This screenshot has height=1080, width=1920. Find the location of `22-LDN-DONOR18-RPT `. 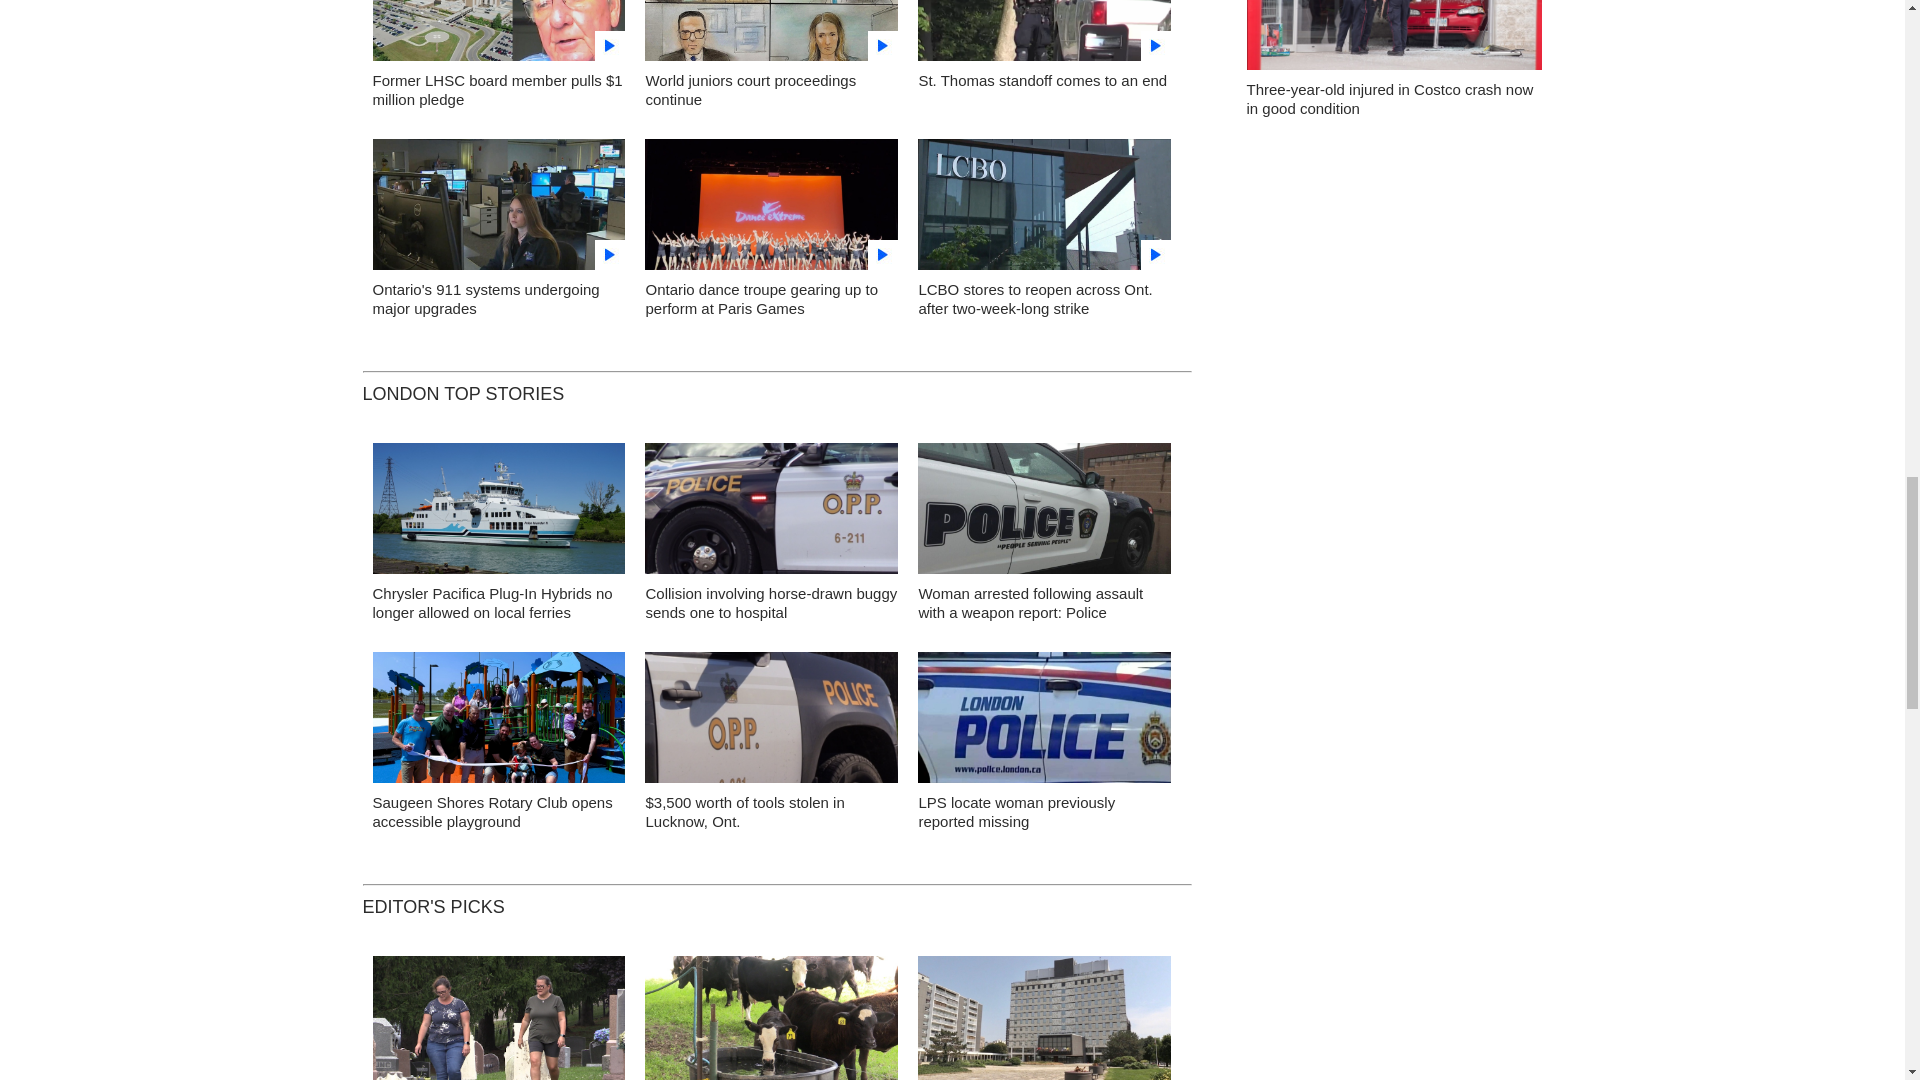

22-LDN-DONOR18-RPT  is located at coordinates (498, 36).